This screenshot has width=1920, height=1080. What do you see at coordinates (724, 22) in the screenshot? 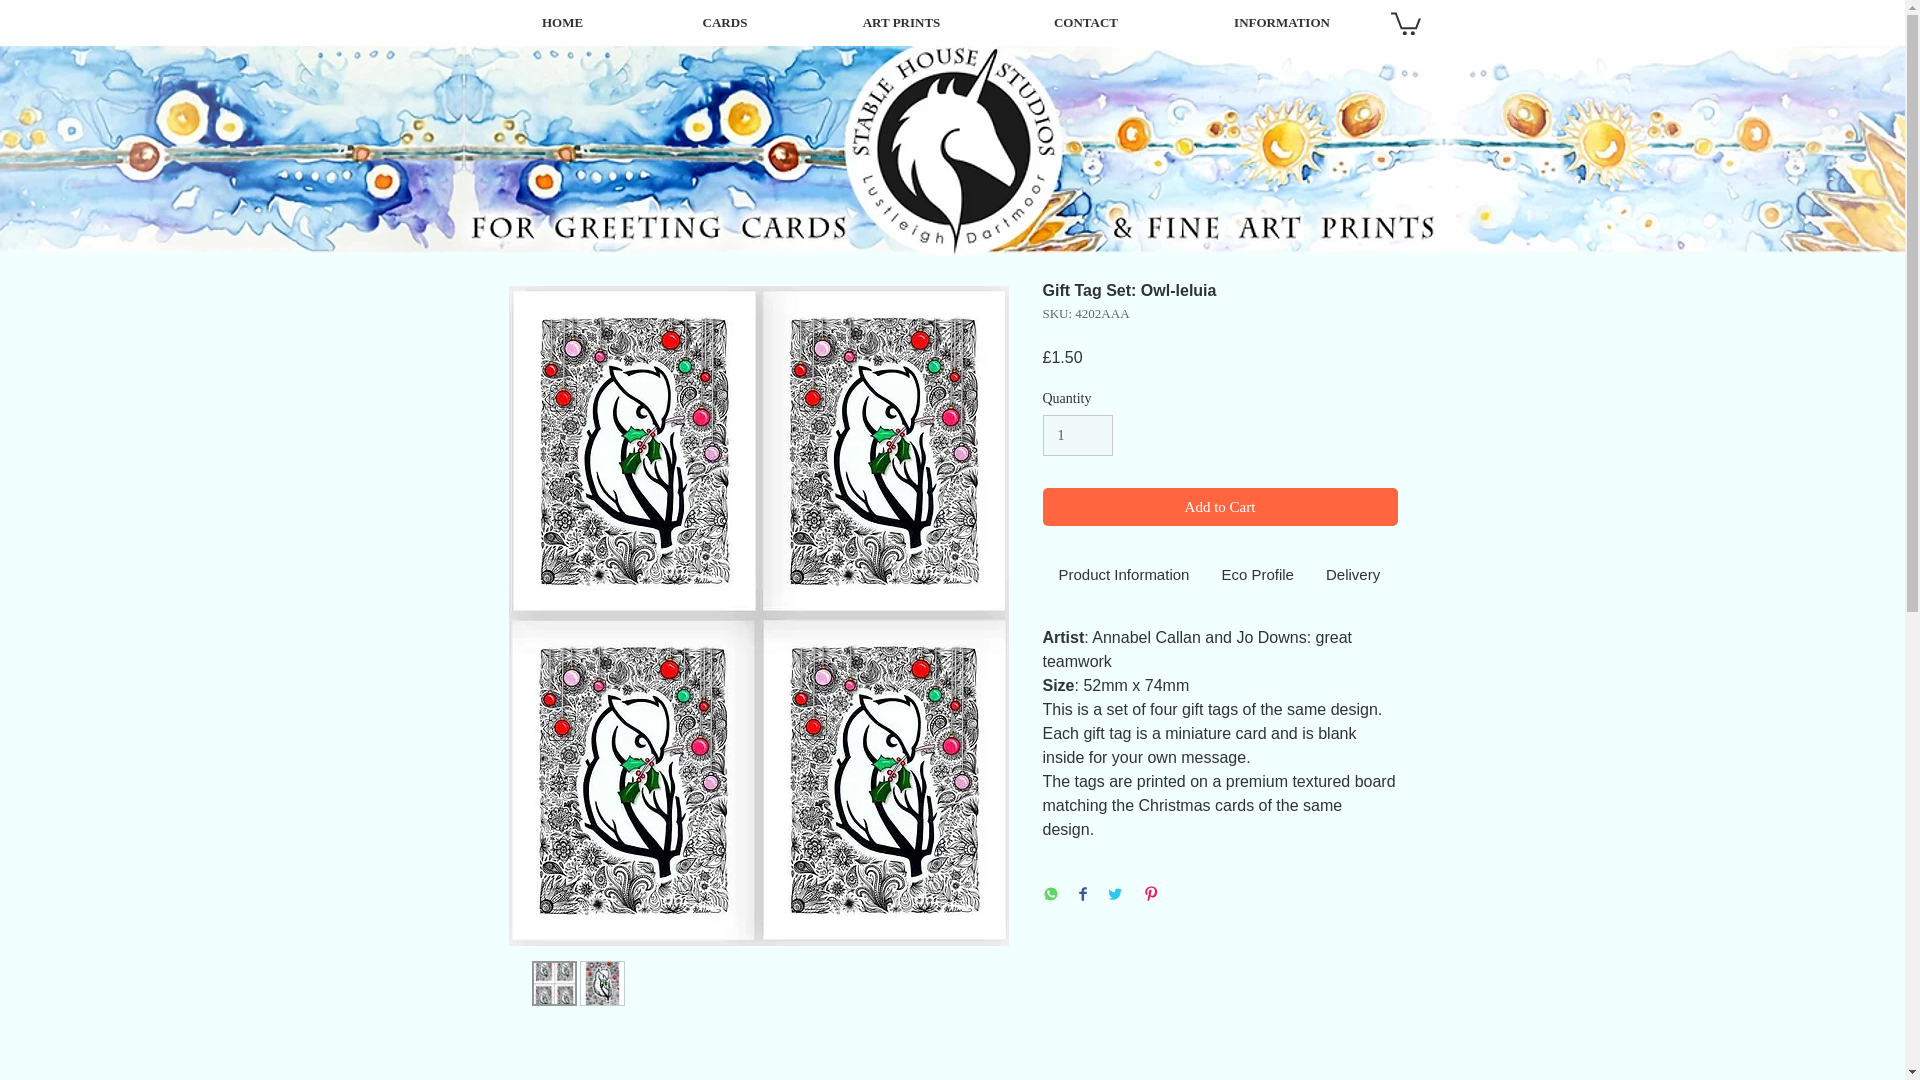
I see `CARDS` at bounding box center [724, 22].